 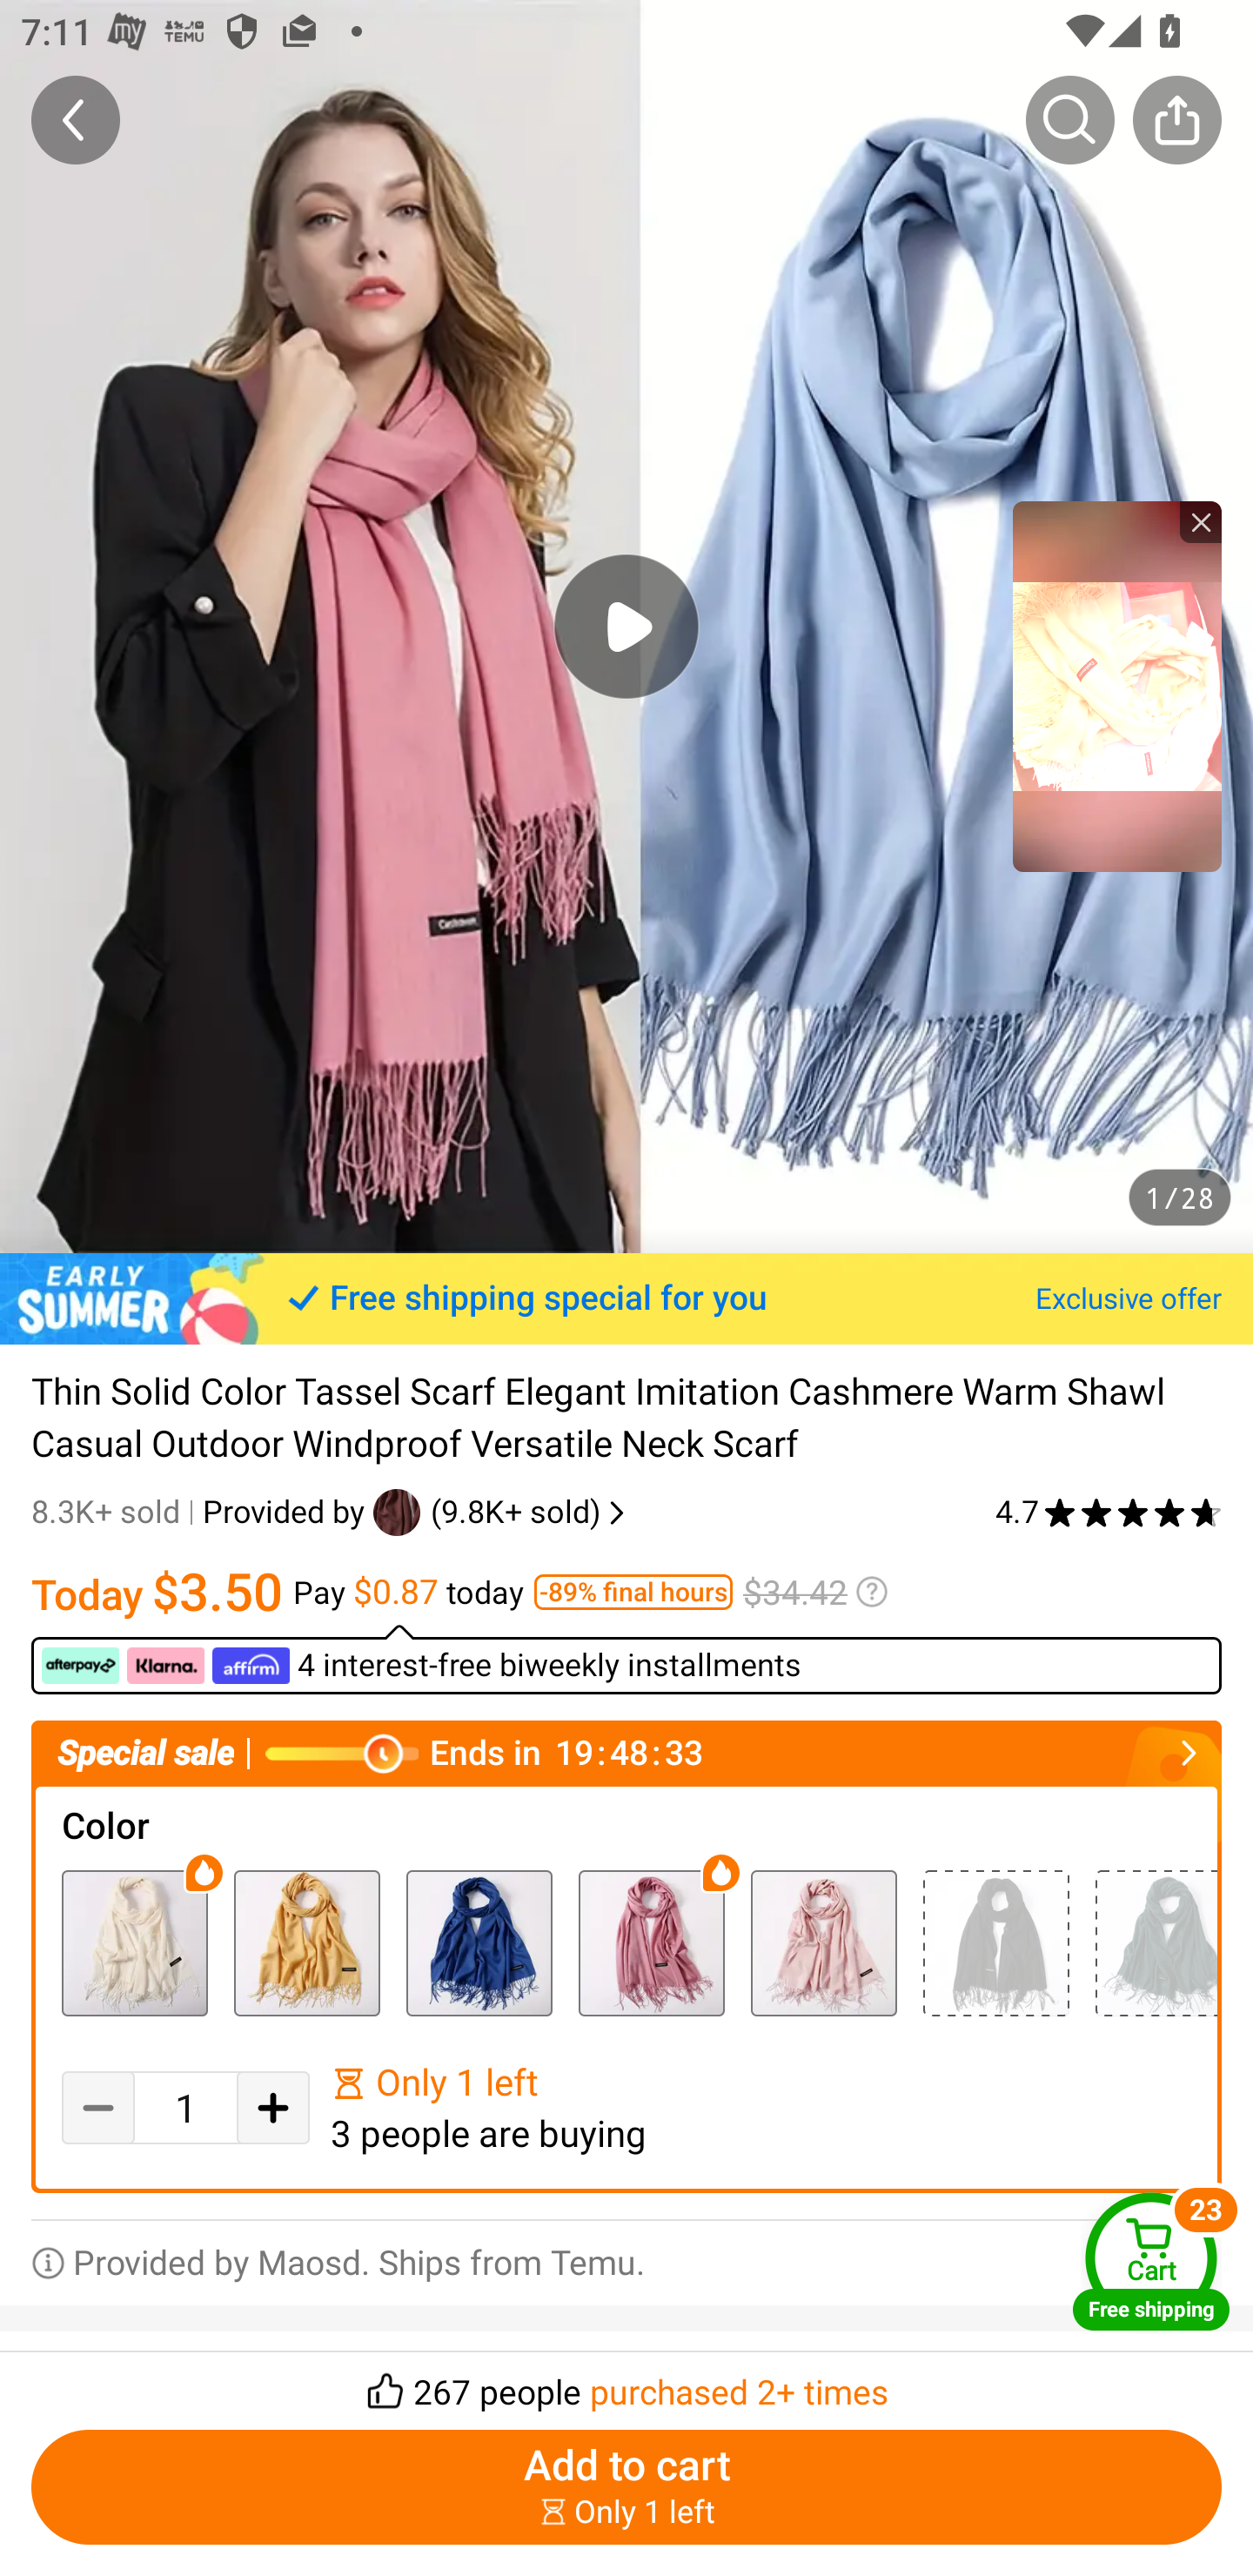 I want to click on Decrease Quantity Button, so click(x=97, y=2106).